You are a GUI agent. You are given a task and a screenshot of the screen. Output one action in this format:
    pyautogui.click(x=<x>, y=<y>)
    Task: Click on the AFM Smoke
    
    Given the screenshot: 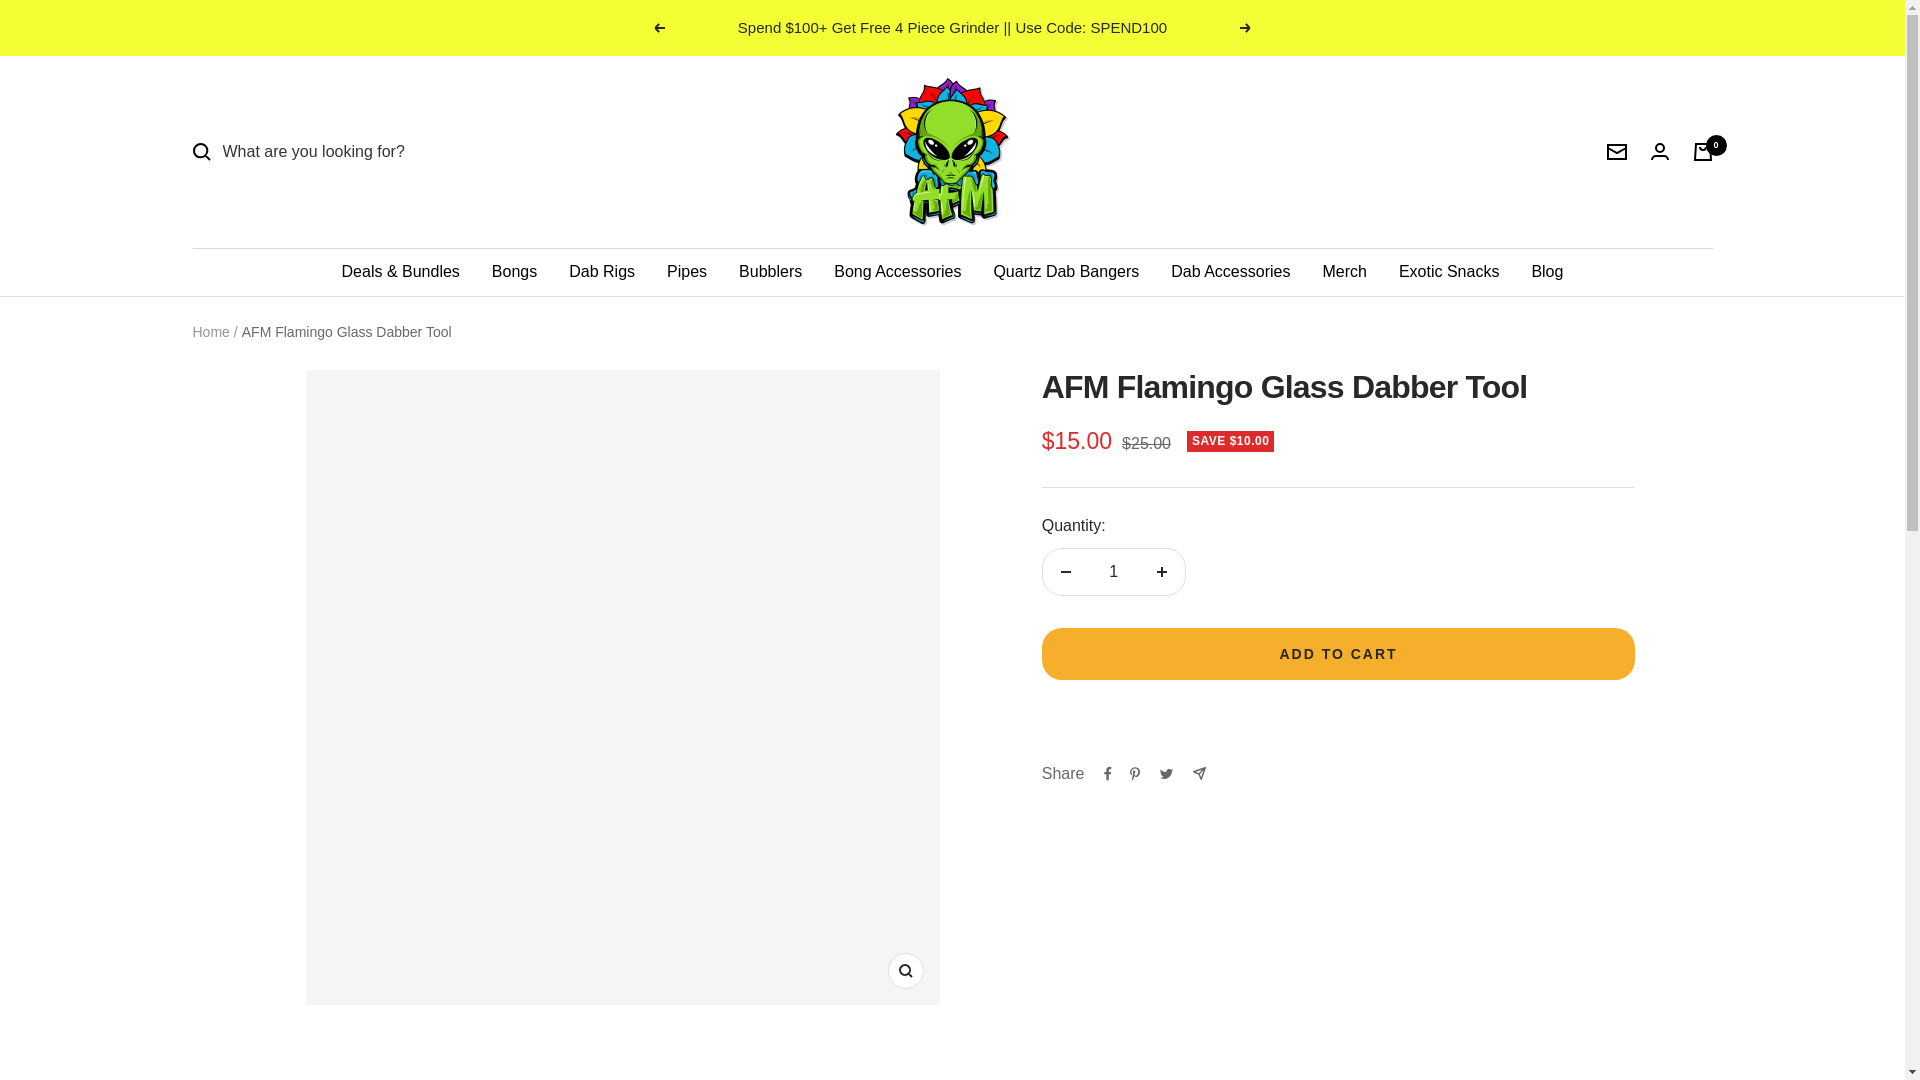 What is the action you would take?
    pyautogui.click(x=952, y=151)
    